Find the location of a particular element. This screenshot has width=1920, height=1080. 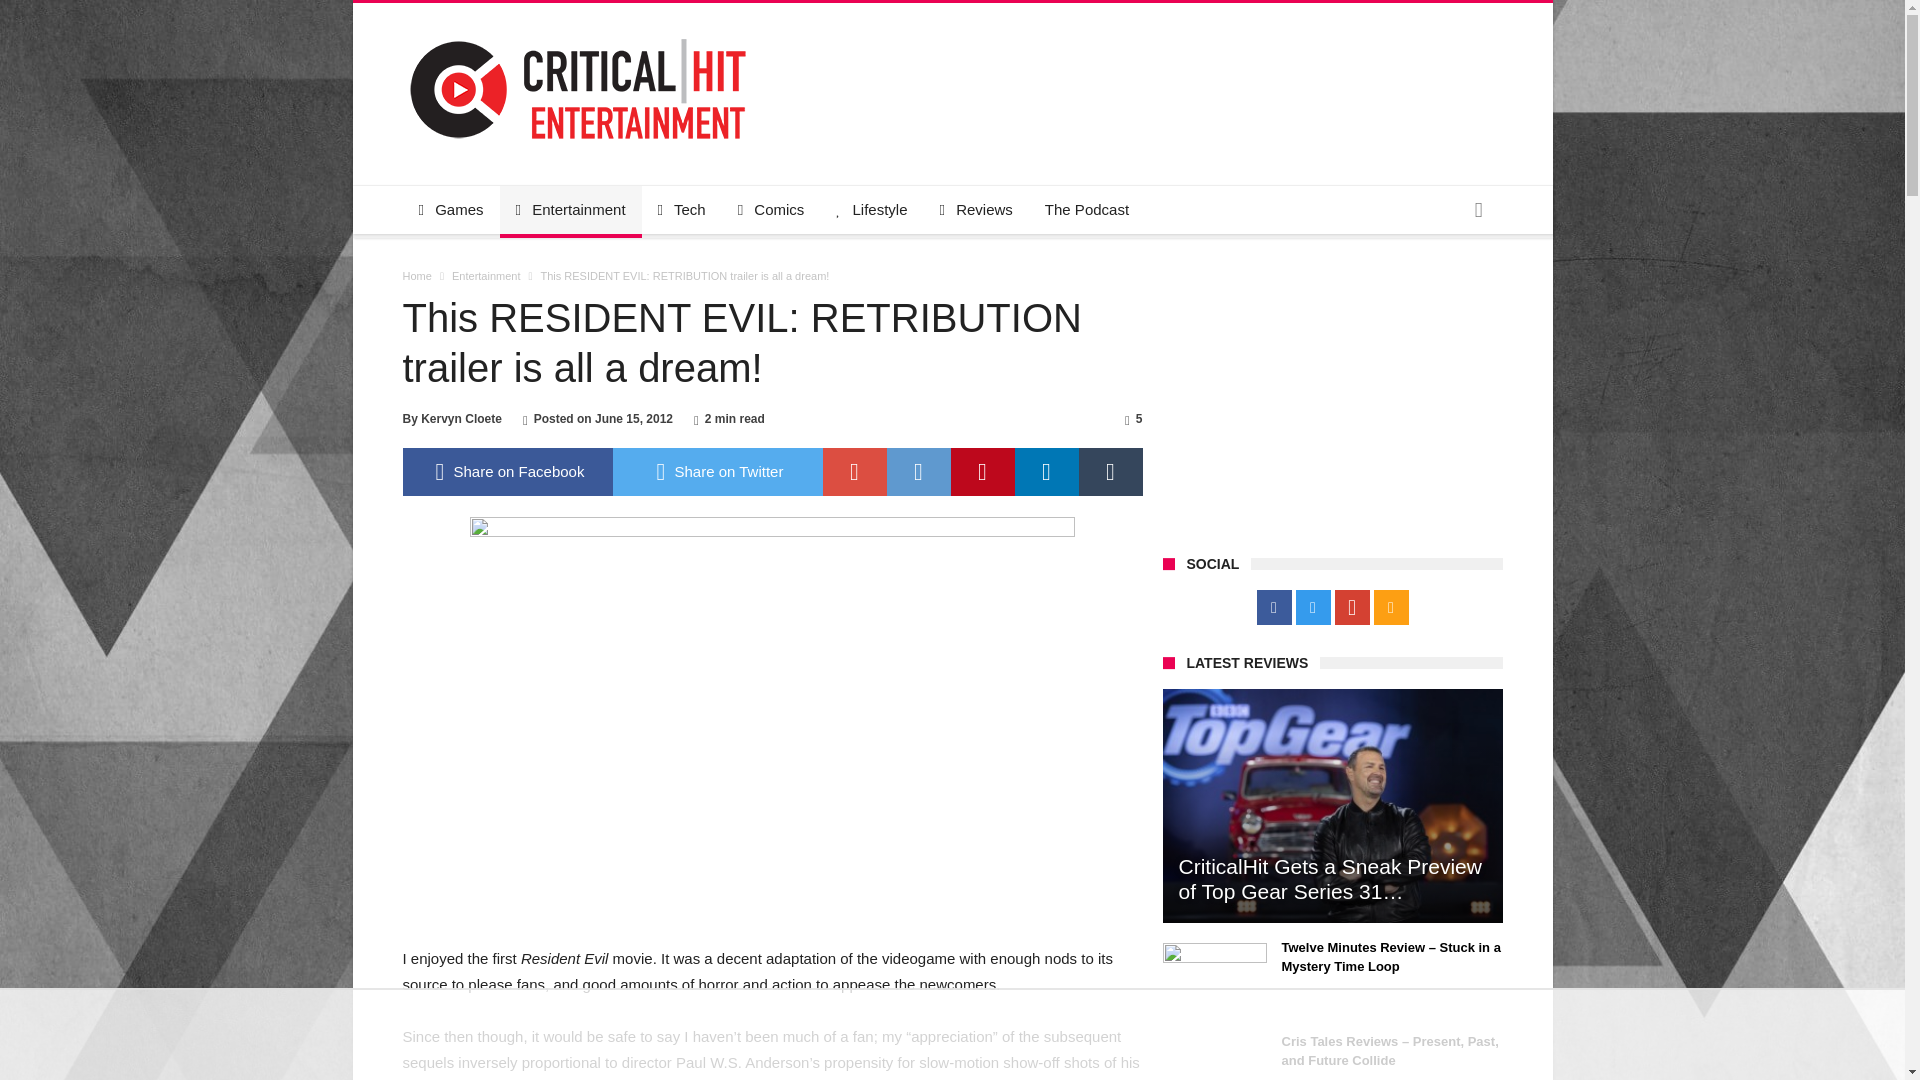

twitter is located at coordinates (716, 472).